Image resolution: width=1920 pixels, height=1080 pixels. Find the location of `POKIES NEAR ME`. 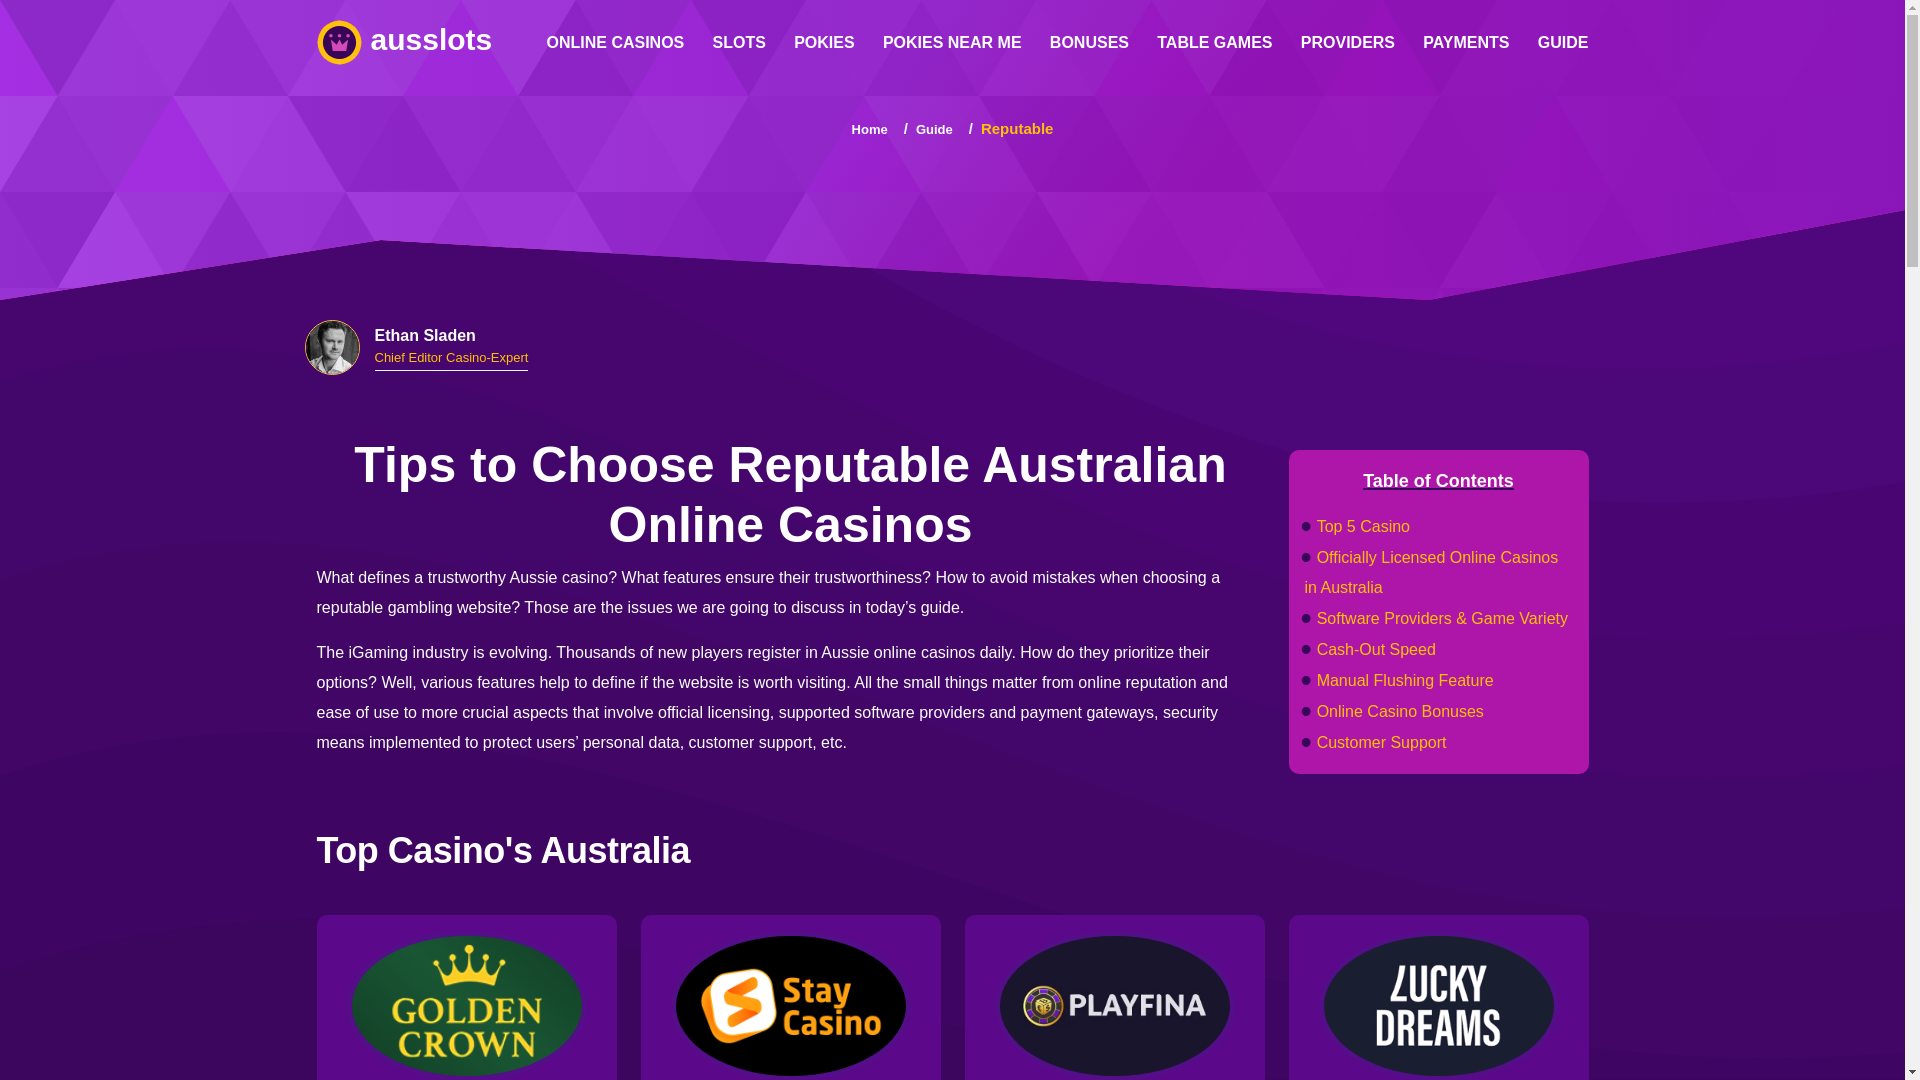

POKIES NEAR ME is located at coordinates (952, 43).